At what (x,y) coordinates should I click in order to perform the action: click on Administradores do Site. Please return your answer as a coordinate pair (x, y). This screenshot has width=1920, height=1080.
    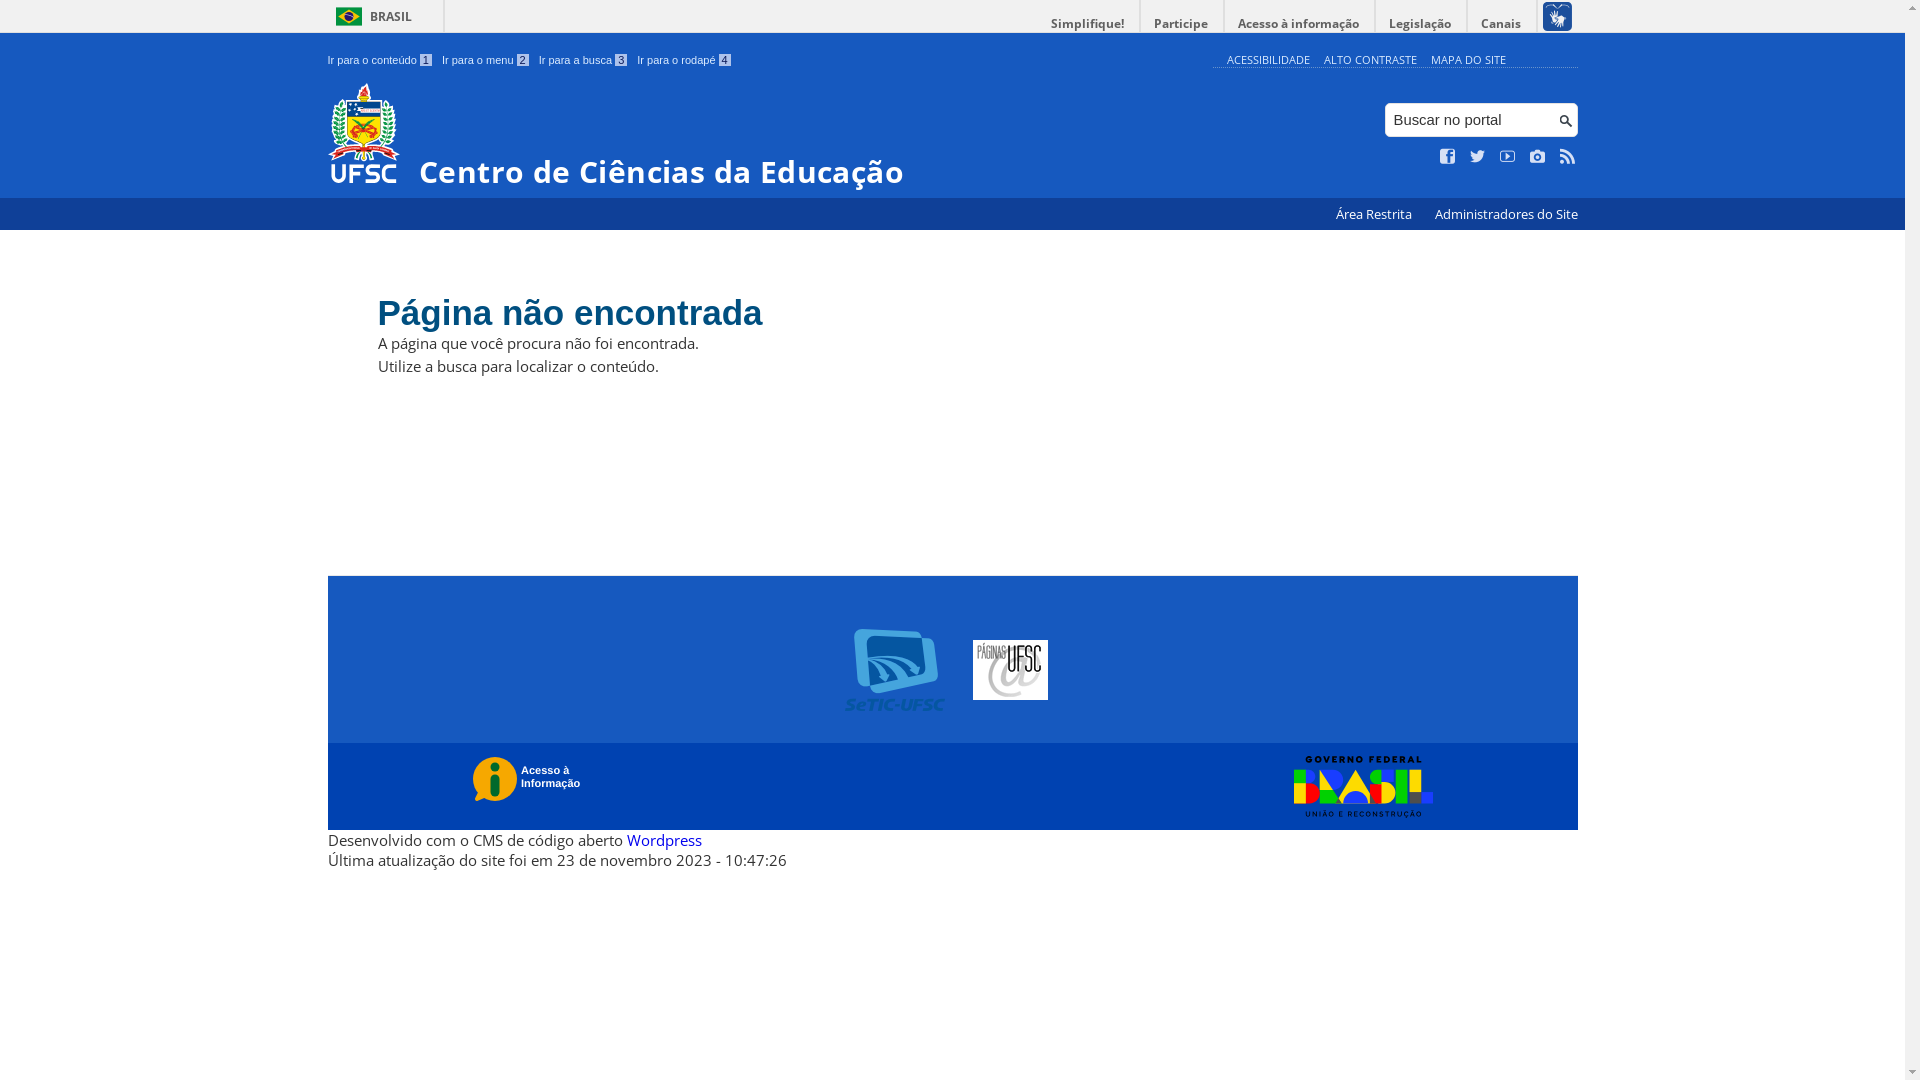
    Looking at the image, I should click on (1506, 214).